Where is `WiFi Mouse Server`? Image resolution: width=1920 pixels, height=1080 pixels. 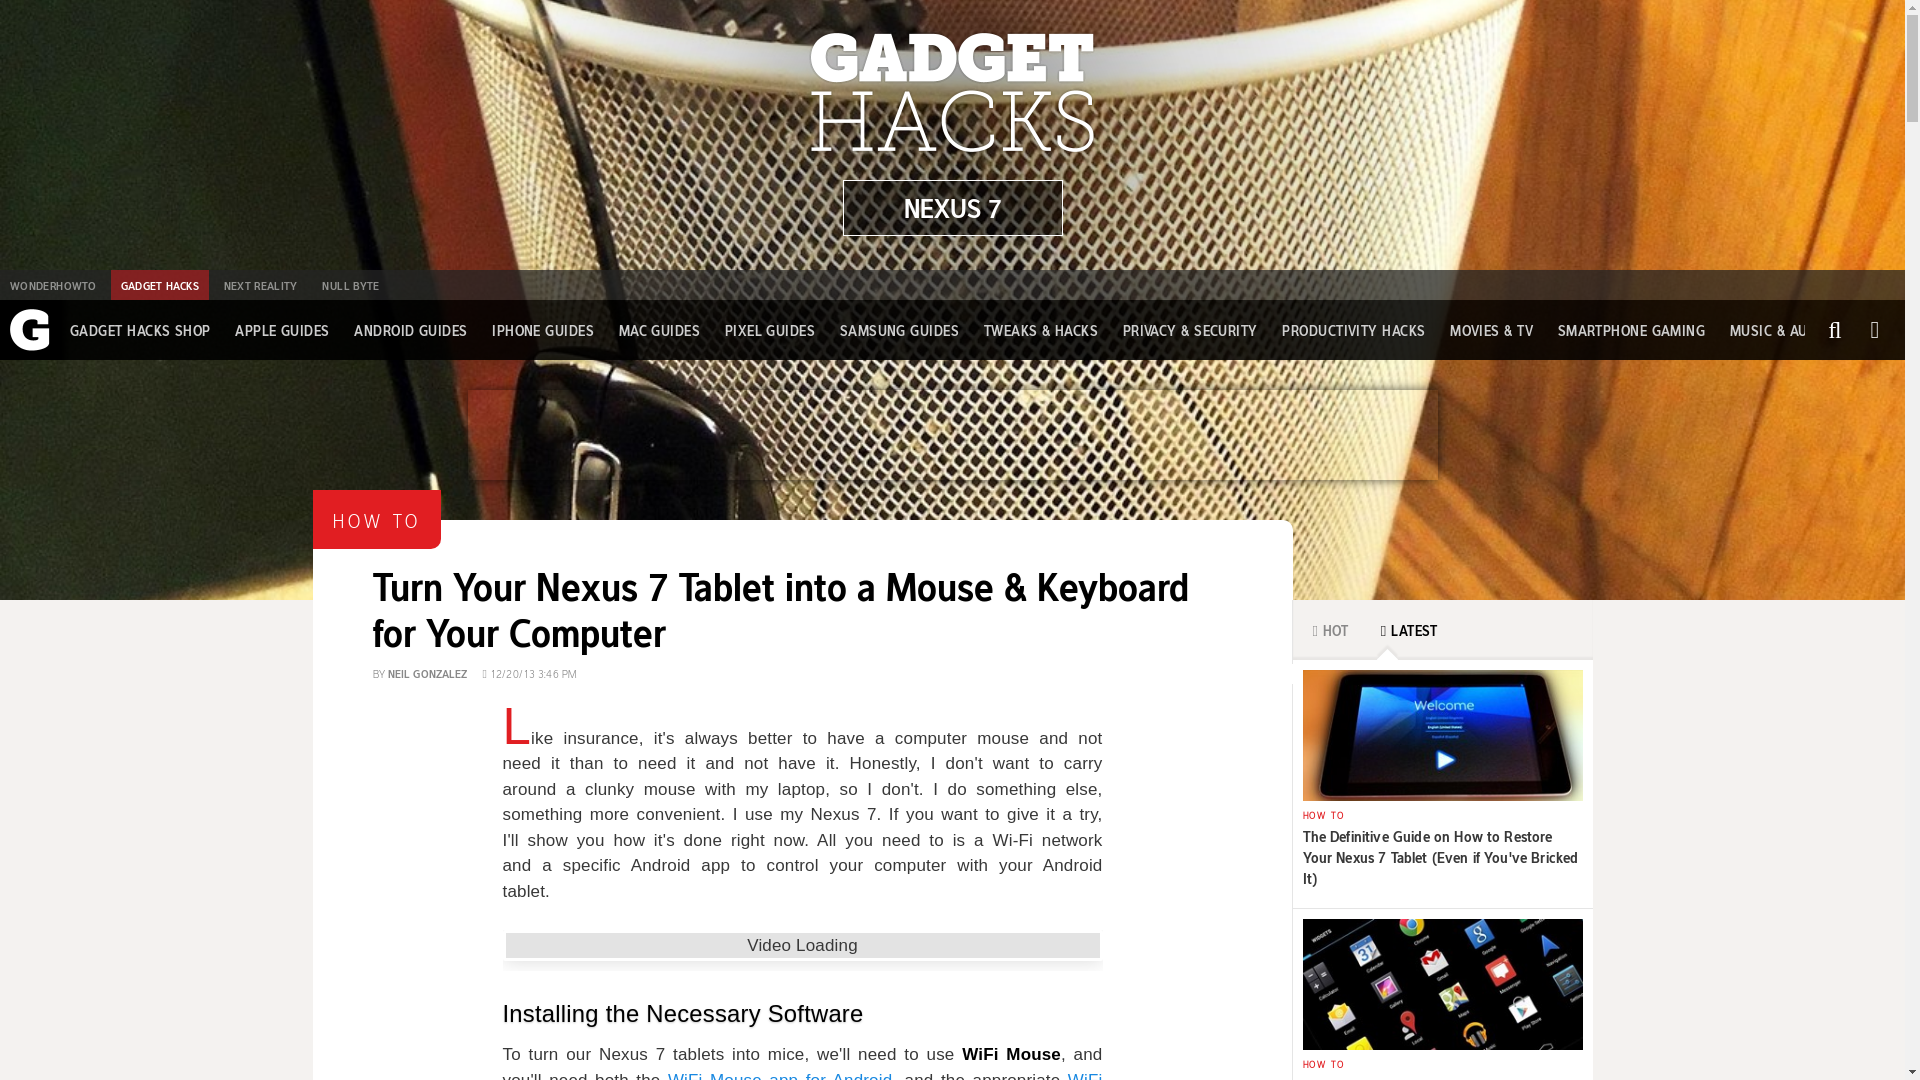
WiFi Mouse Server is located at coordinates (802, 1076).